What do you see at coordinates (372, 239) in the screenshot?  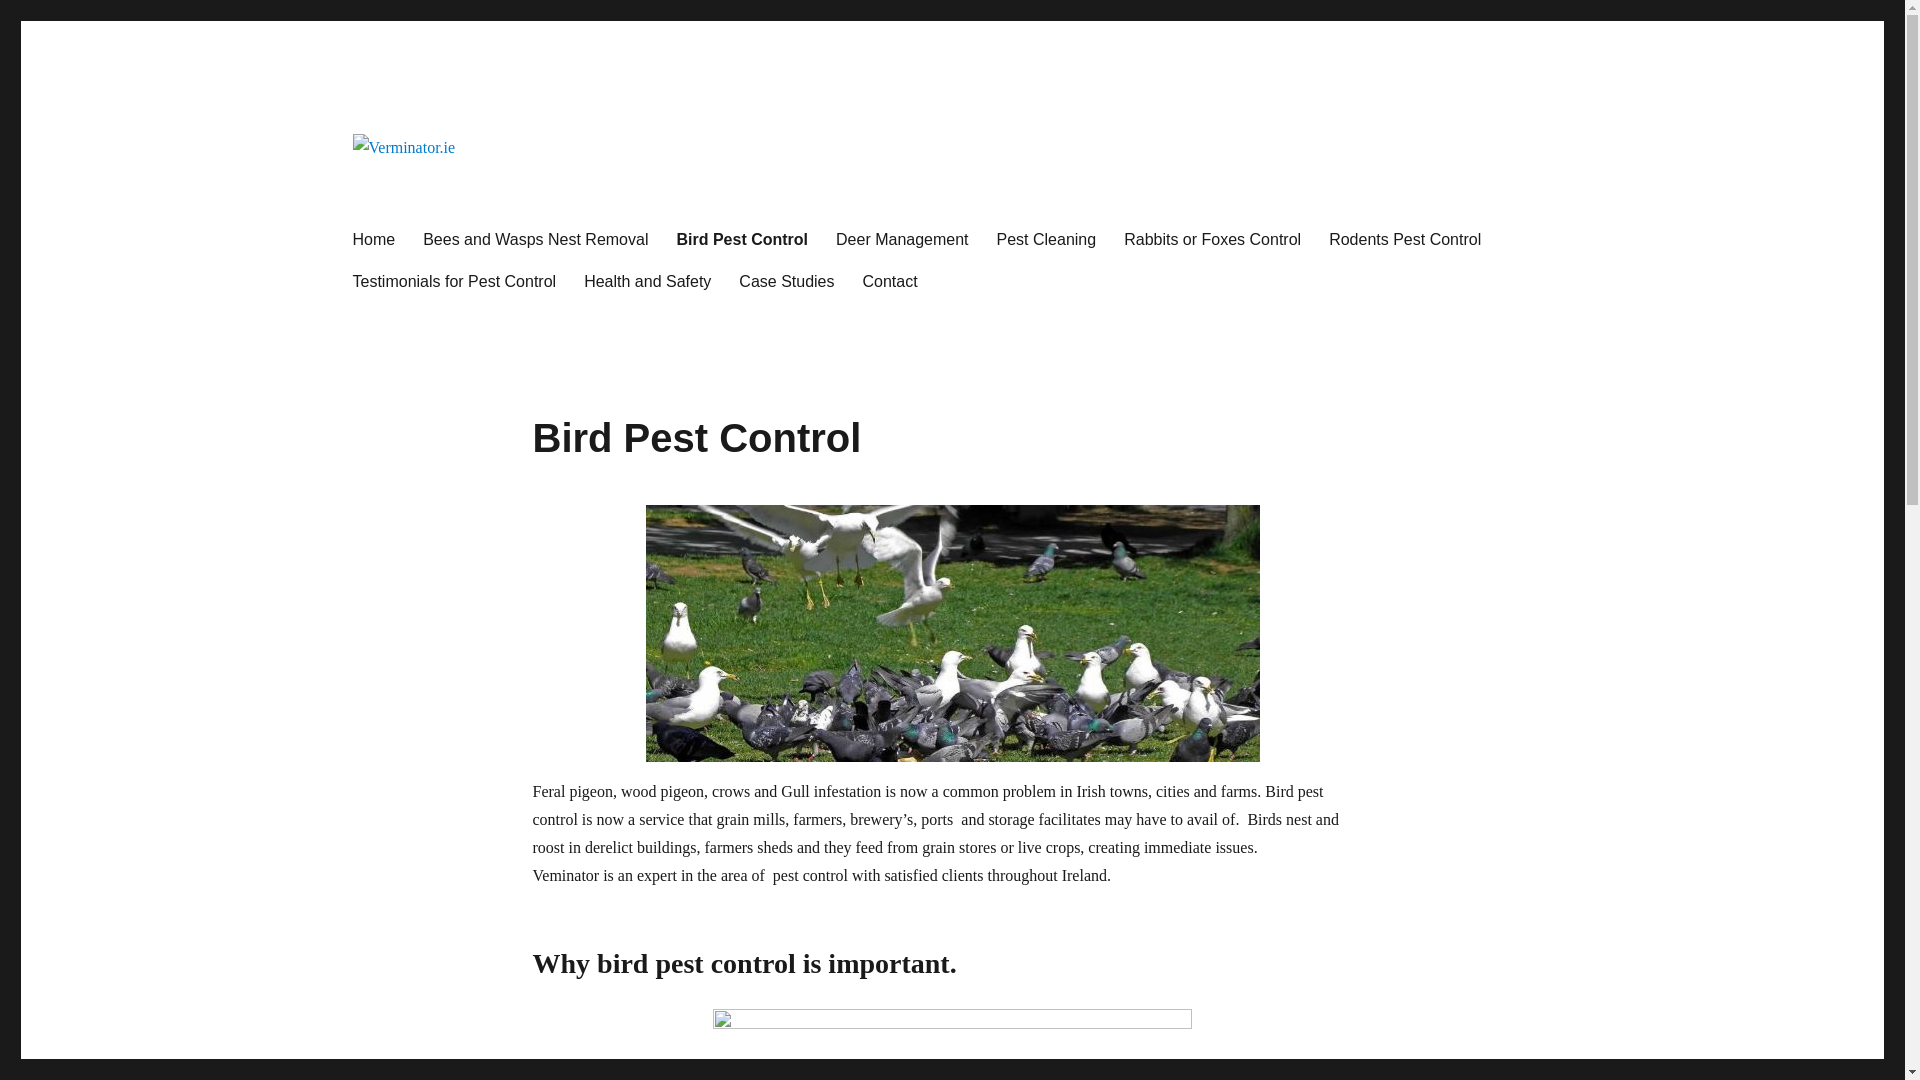 I see `Home` at bounding box center [372, 239].